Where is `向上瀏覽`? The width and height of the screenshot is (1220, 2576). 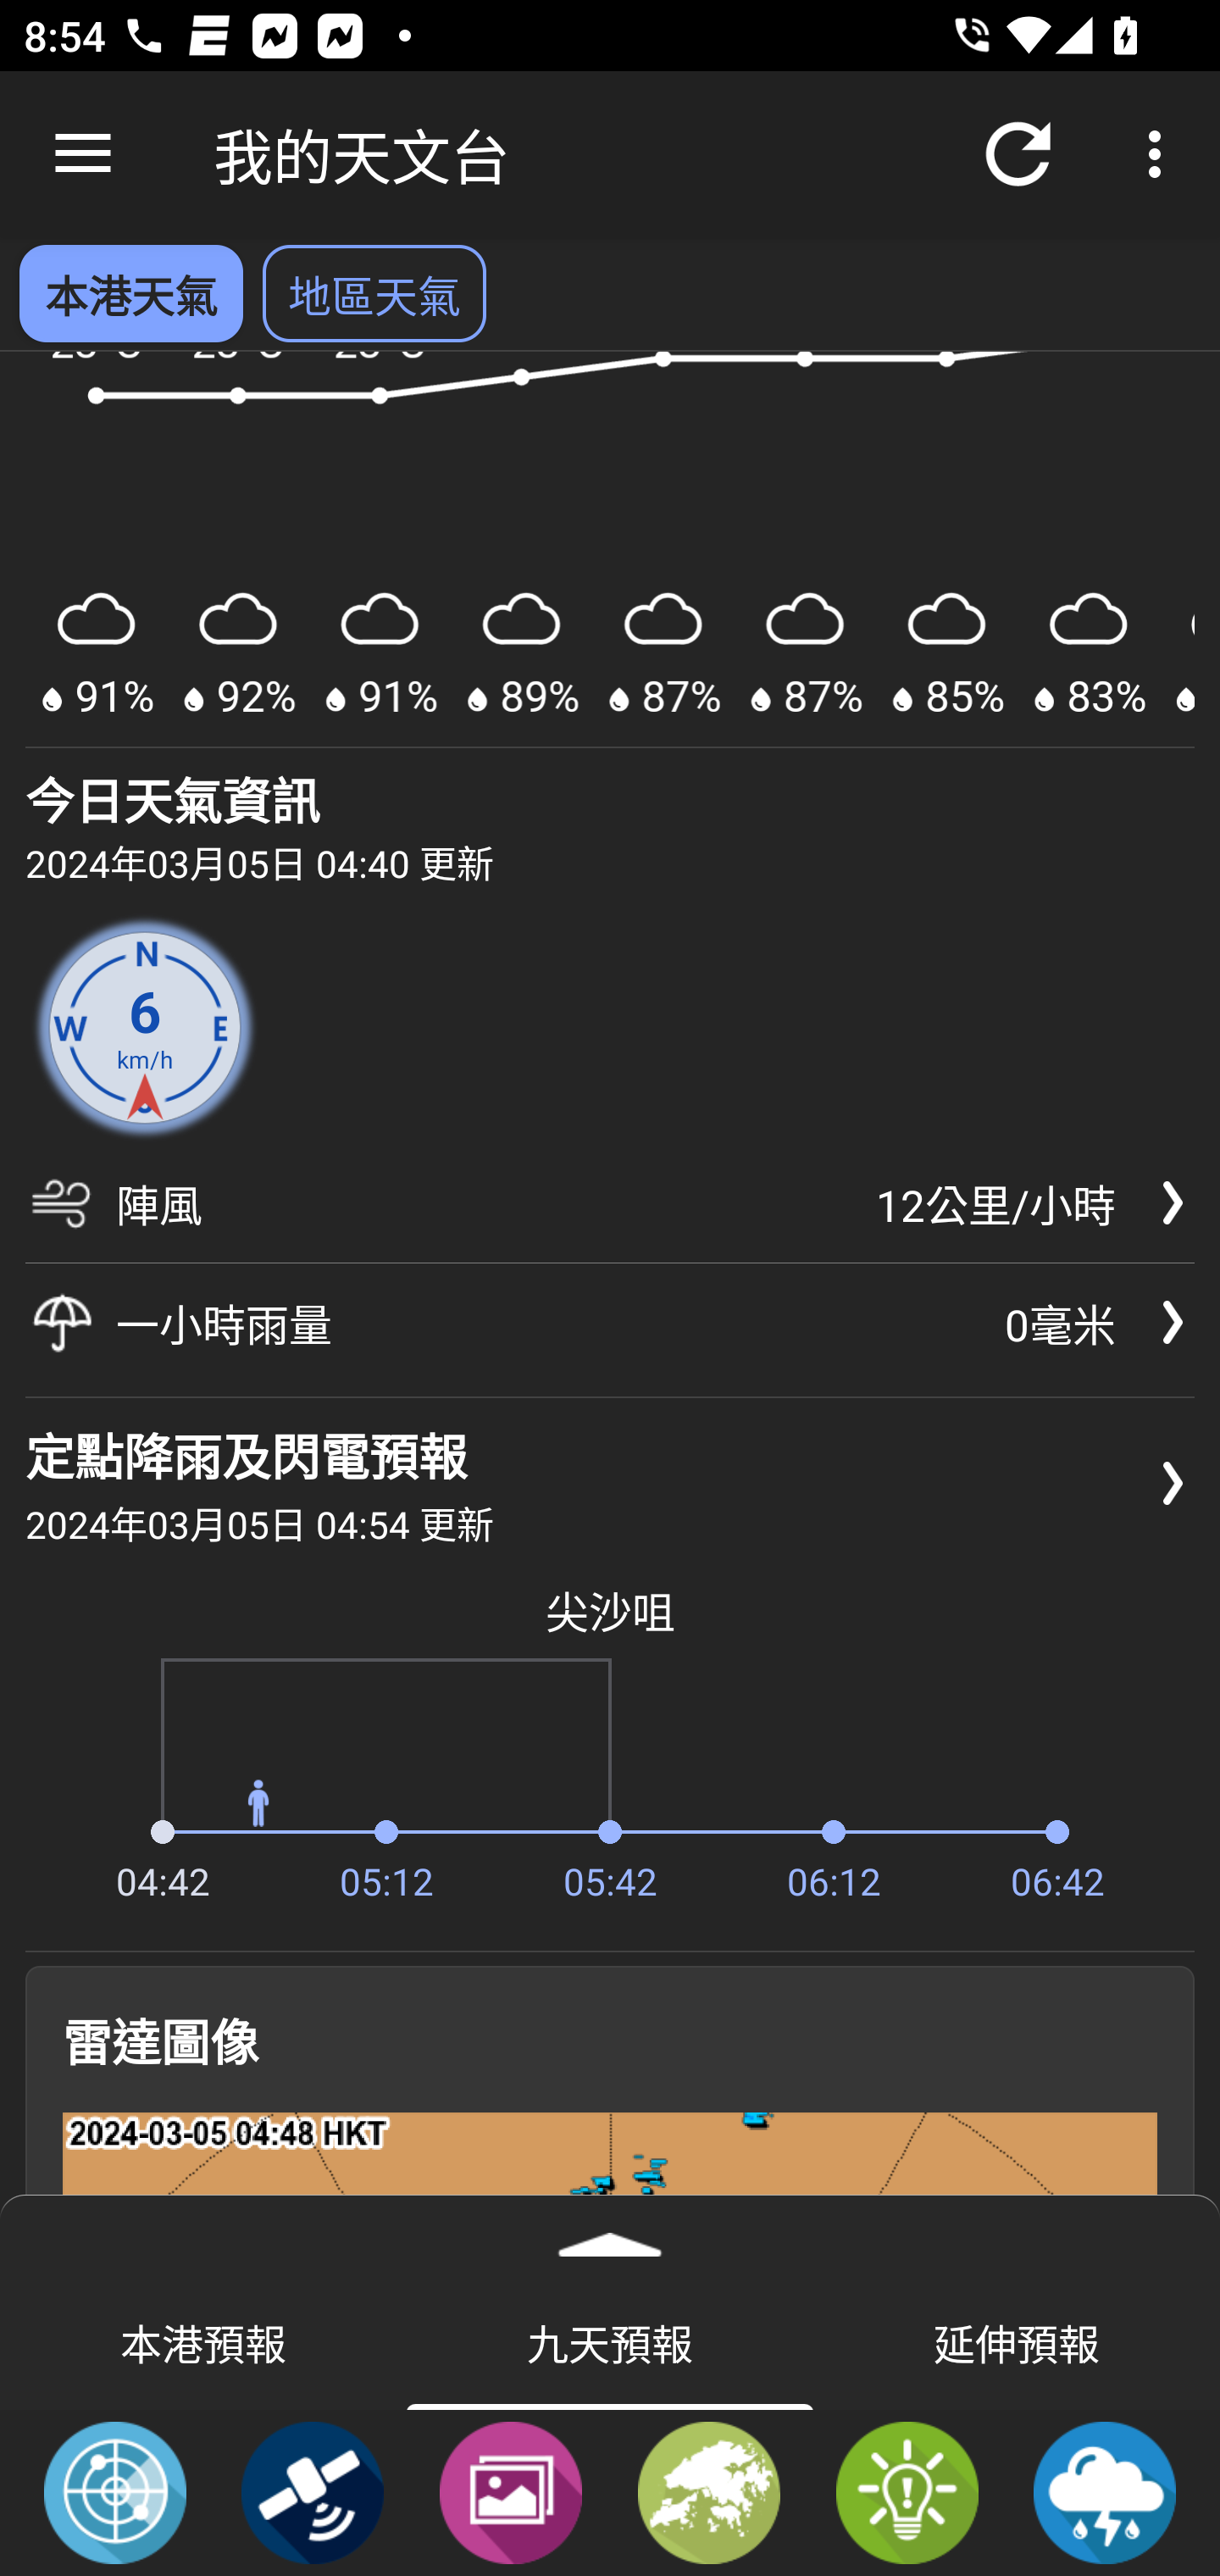 向上瀏覽 is located at coordinates (83, 154).